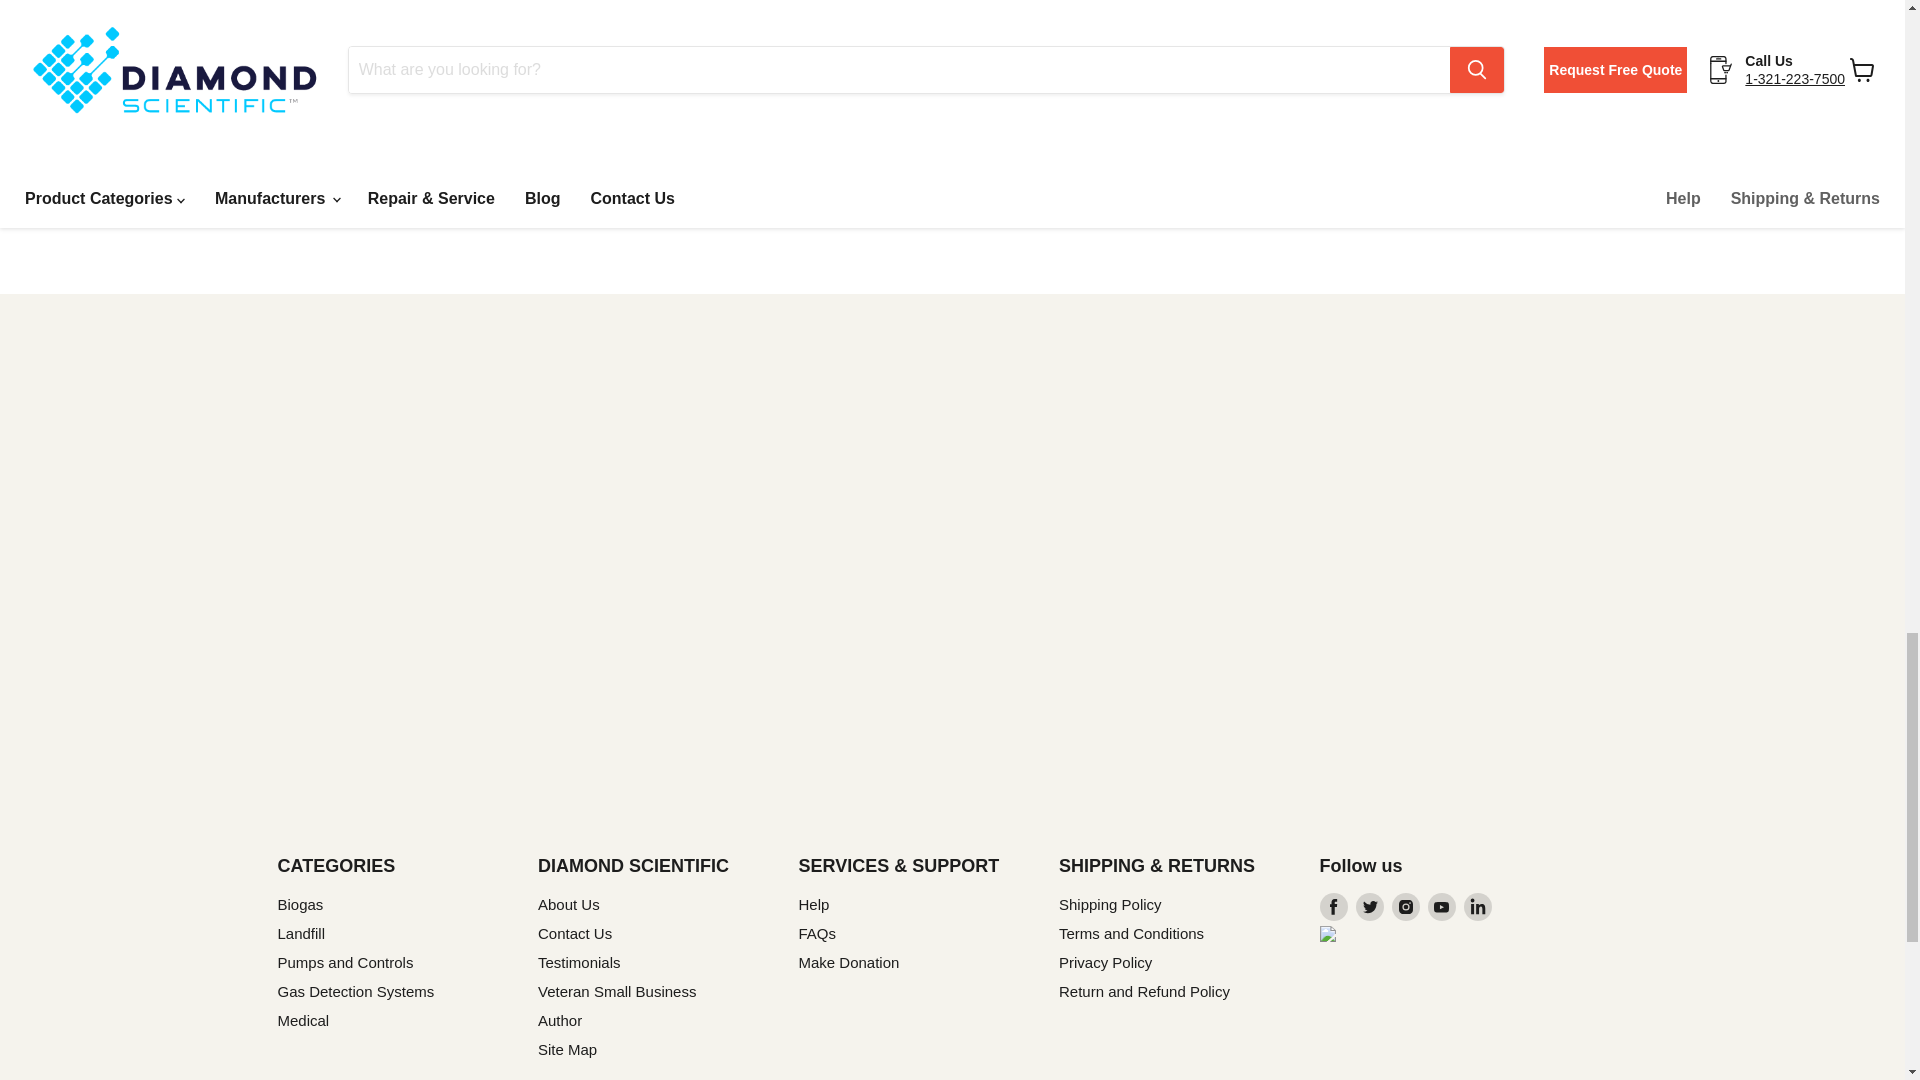  Describe the element at coordinates (1442, 907) in the screenshot. I see `Youtube` at that location.